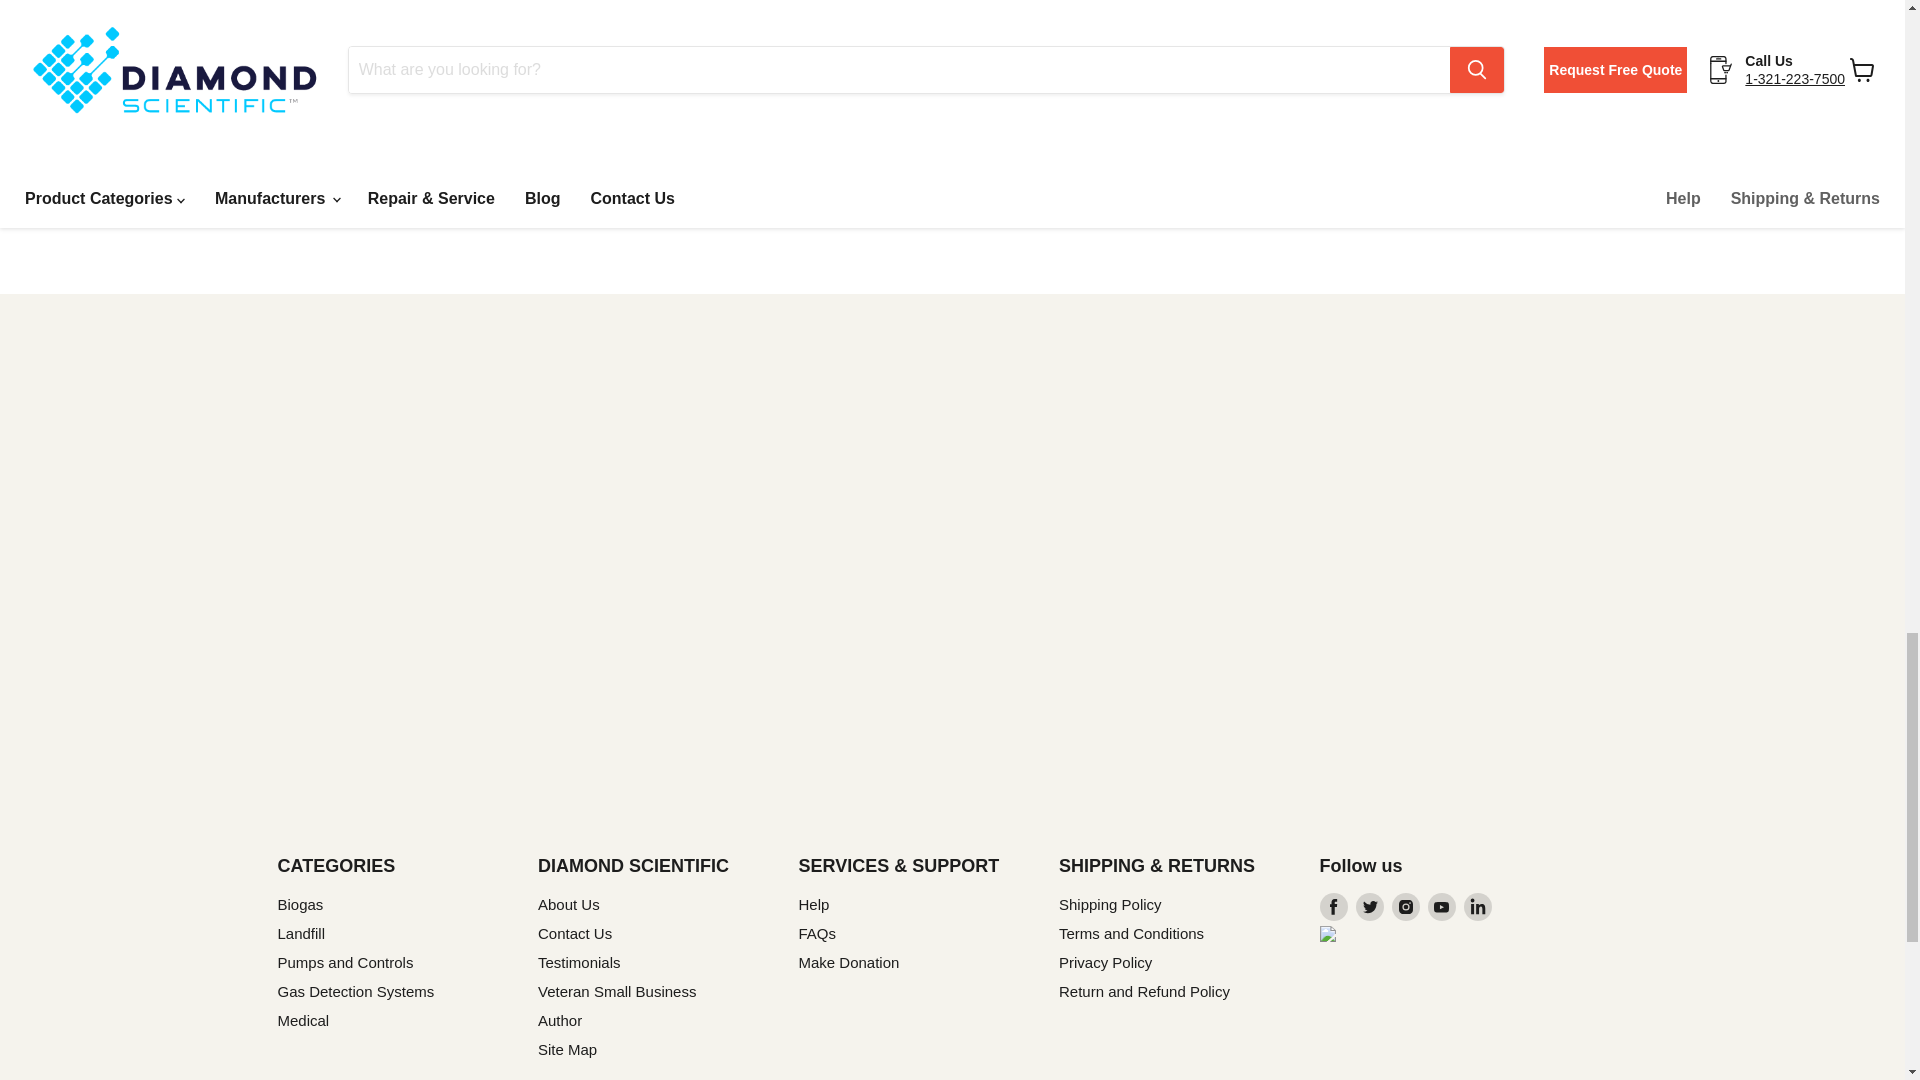  Describe the element at coordinates (1442, 907) in the screenshot. I see `Youtube` at that location.